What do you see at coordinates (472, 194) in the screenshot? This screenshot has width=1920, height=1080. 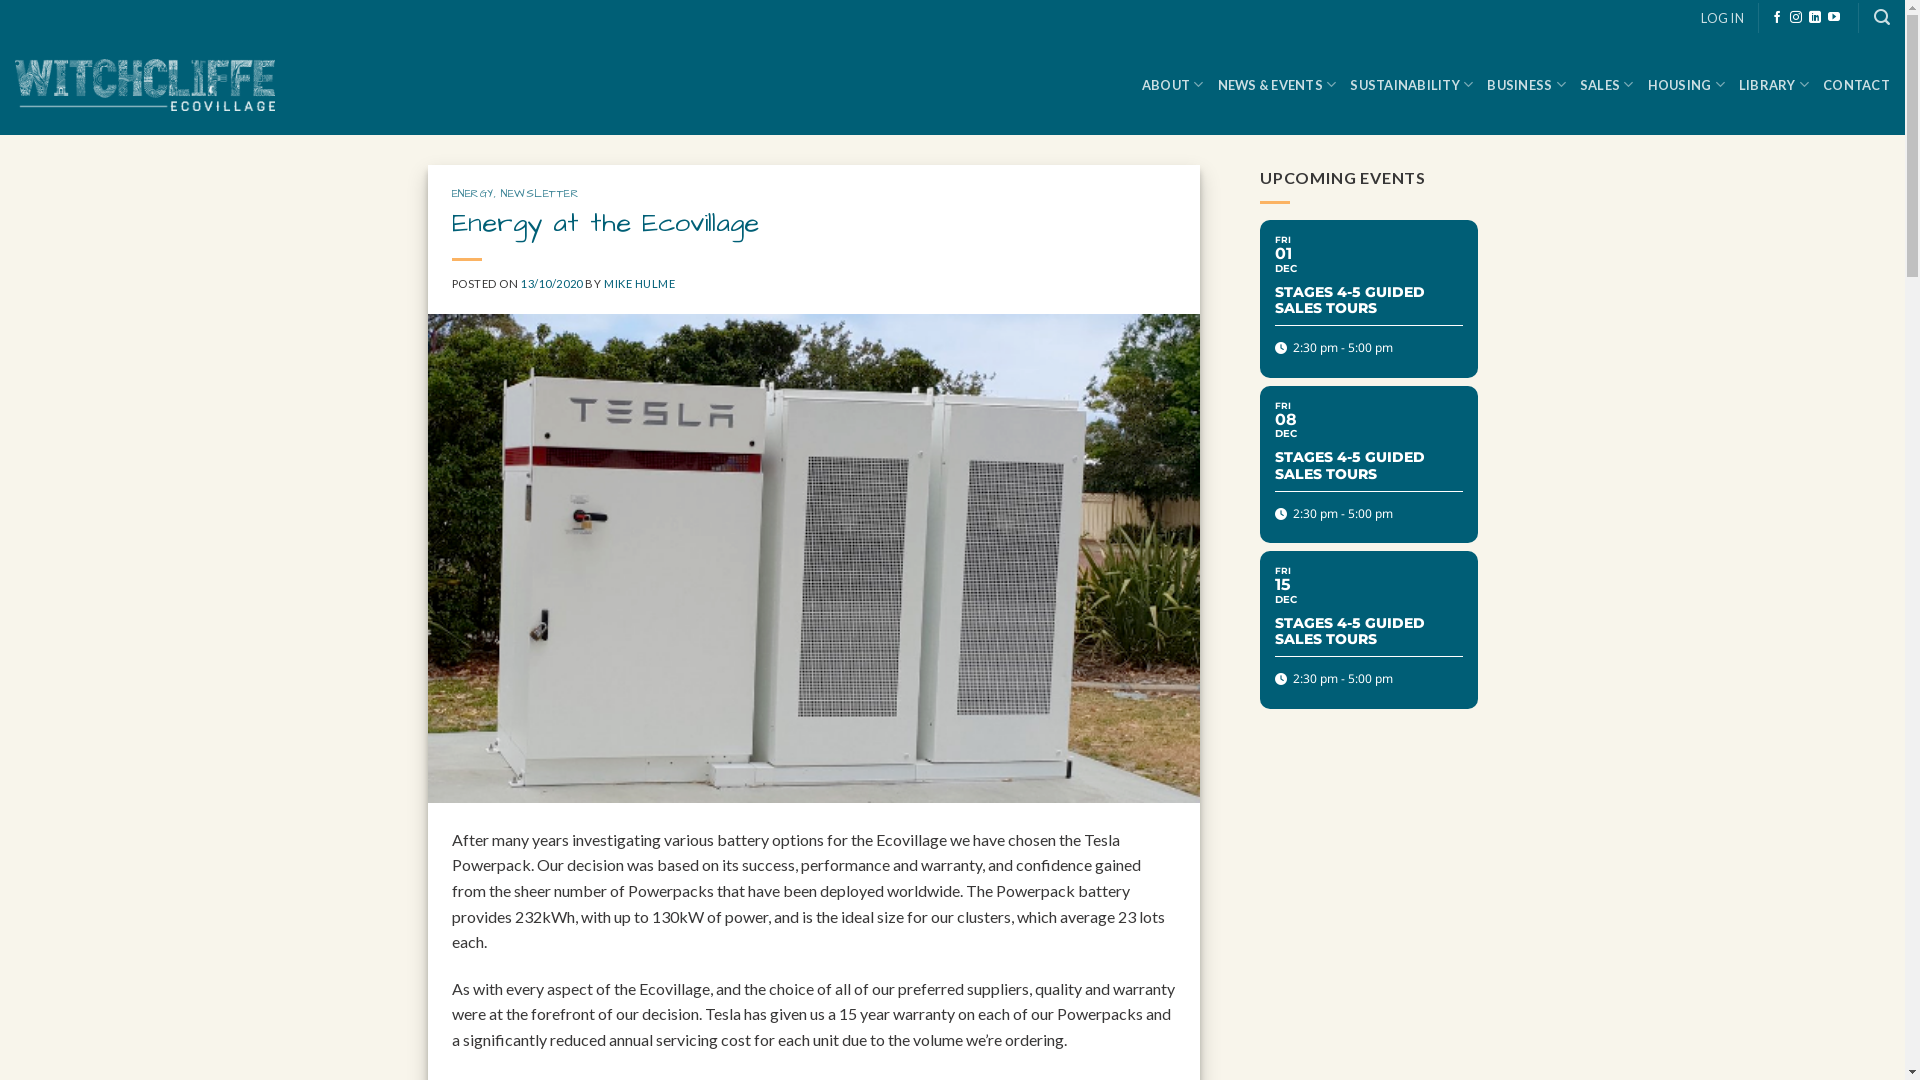 I see `ENERGY` at bounding box center [472, 194].